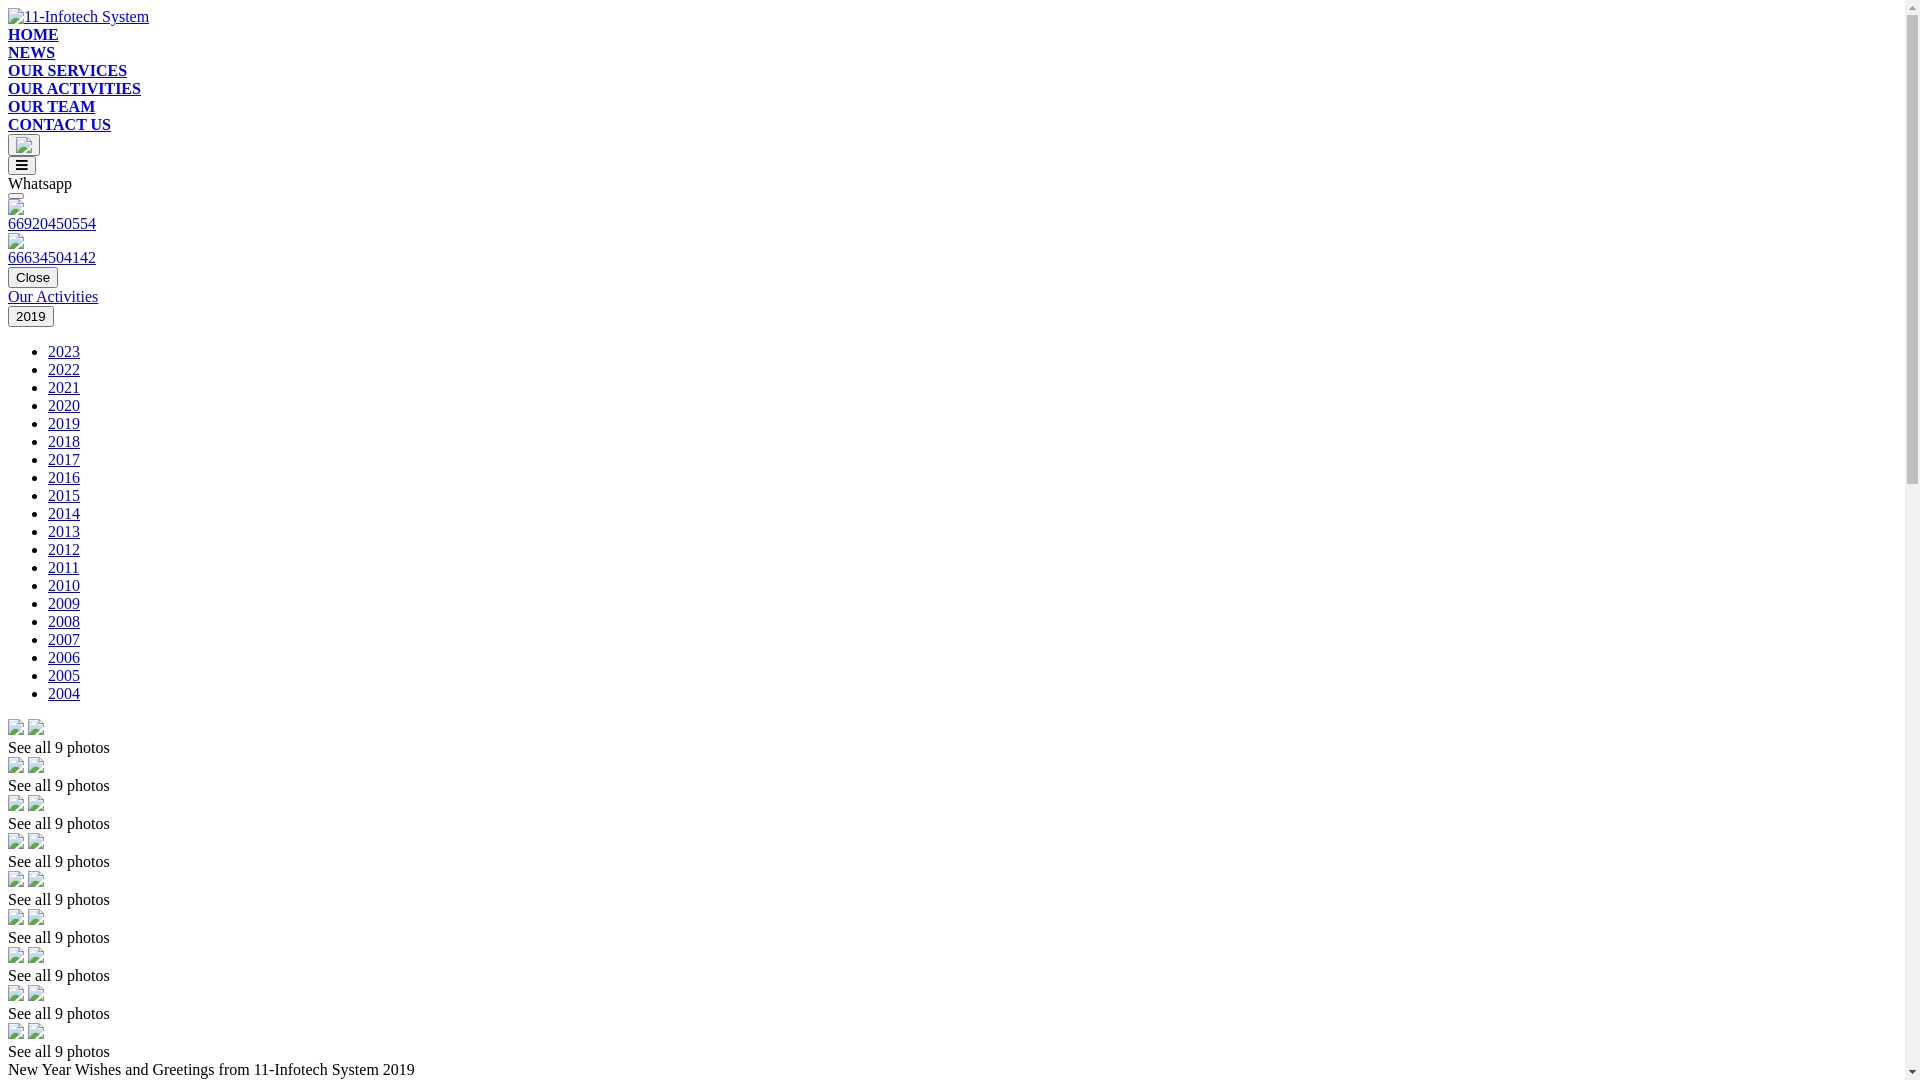 This screenshot has width=1920, height=1080. What do you see at coordinates (64, 658) in the screenshot?
I see `2006` at bounding box center [64, 658].